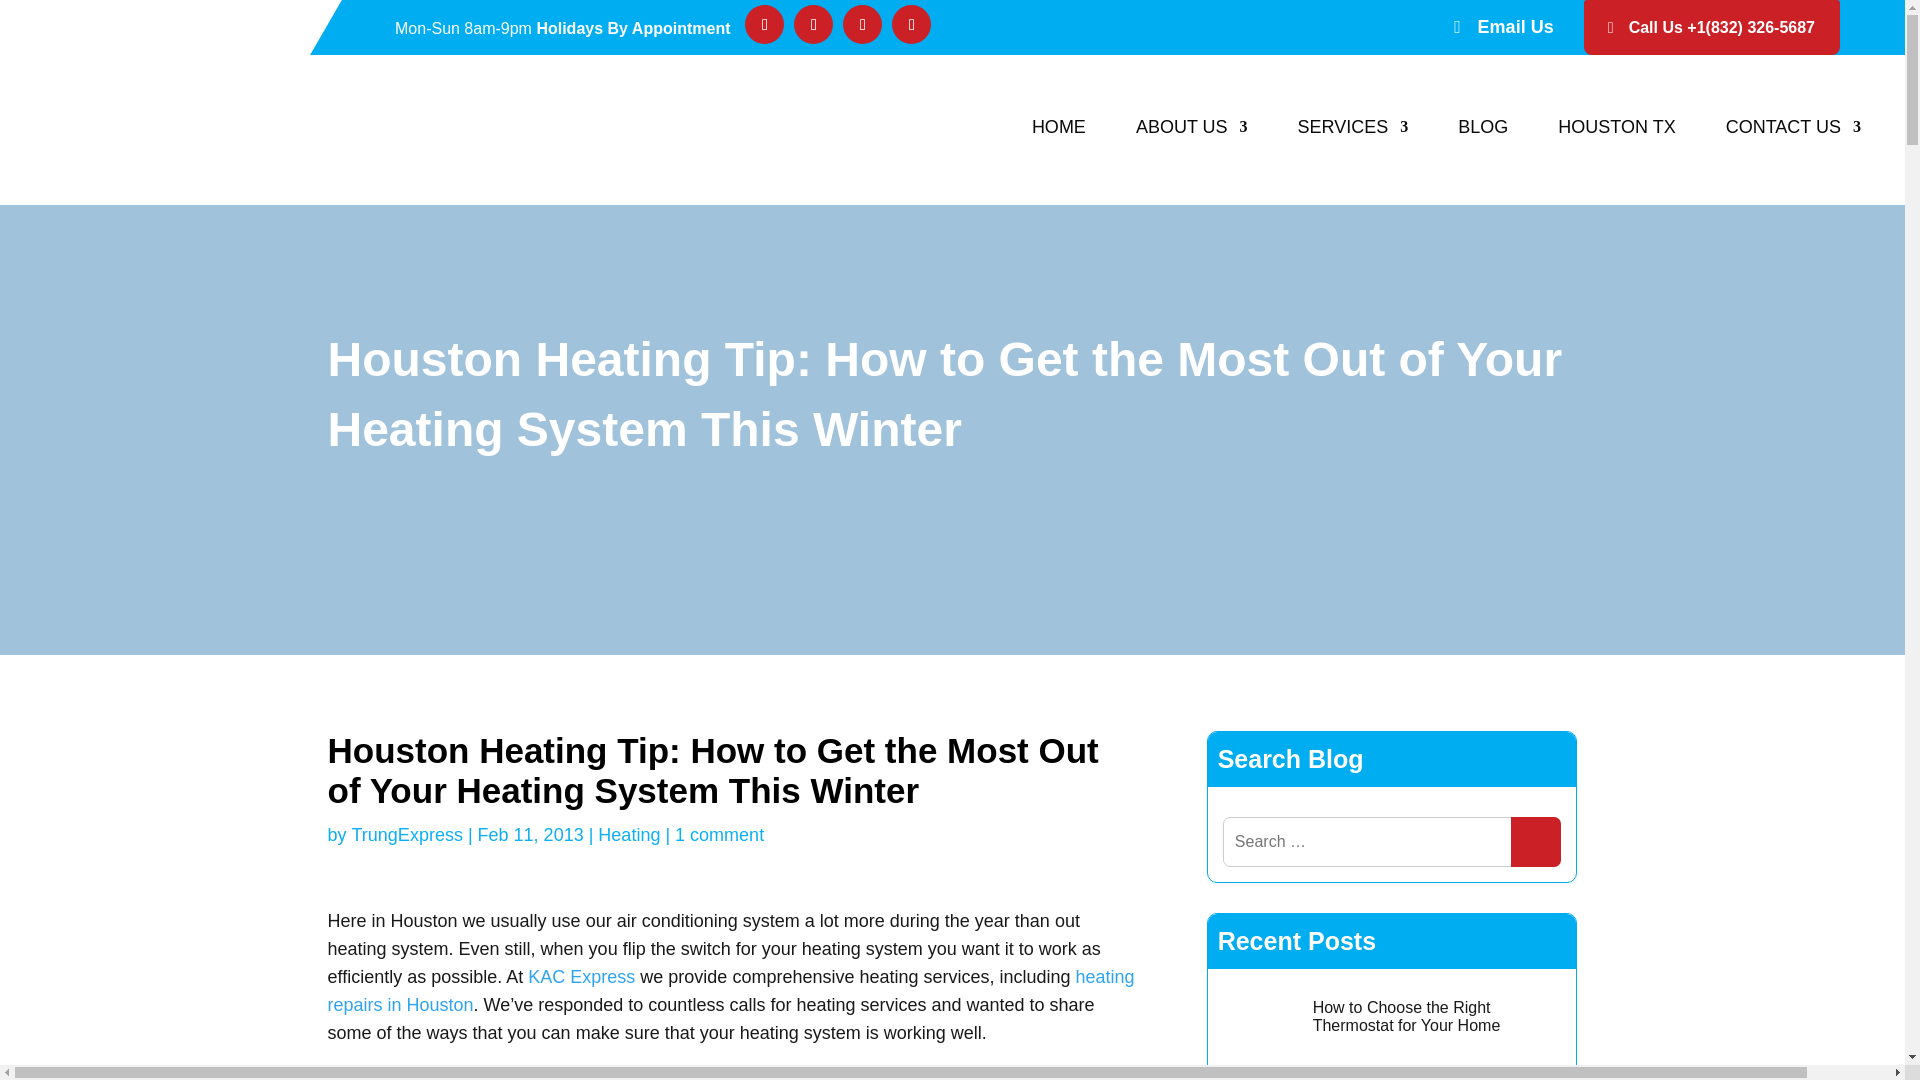  I want to click on Follow on Instagram, so click(912, 24).